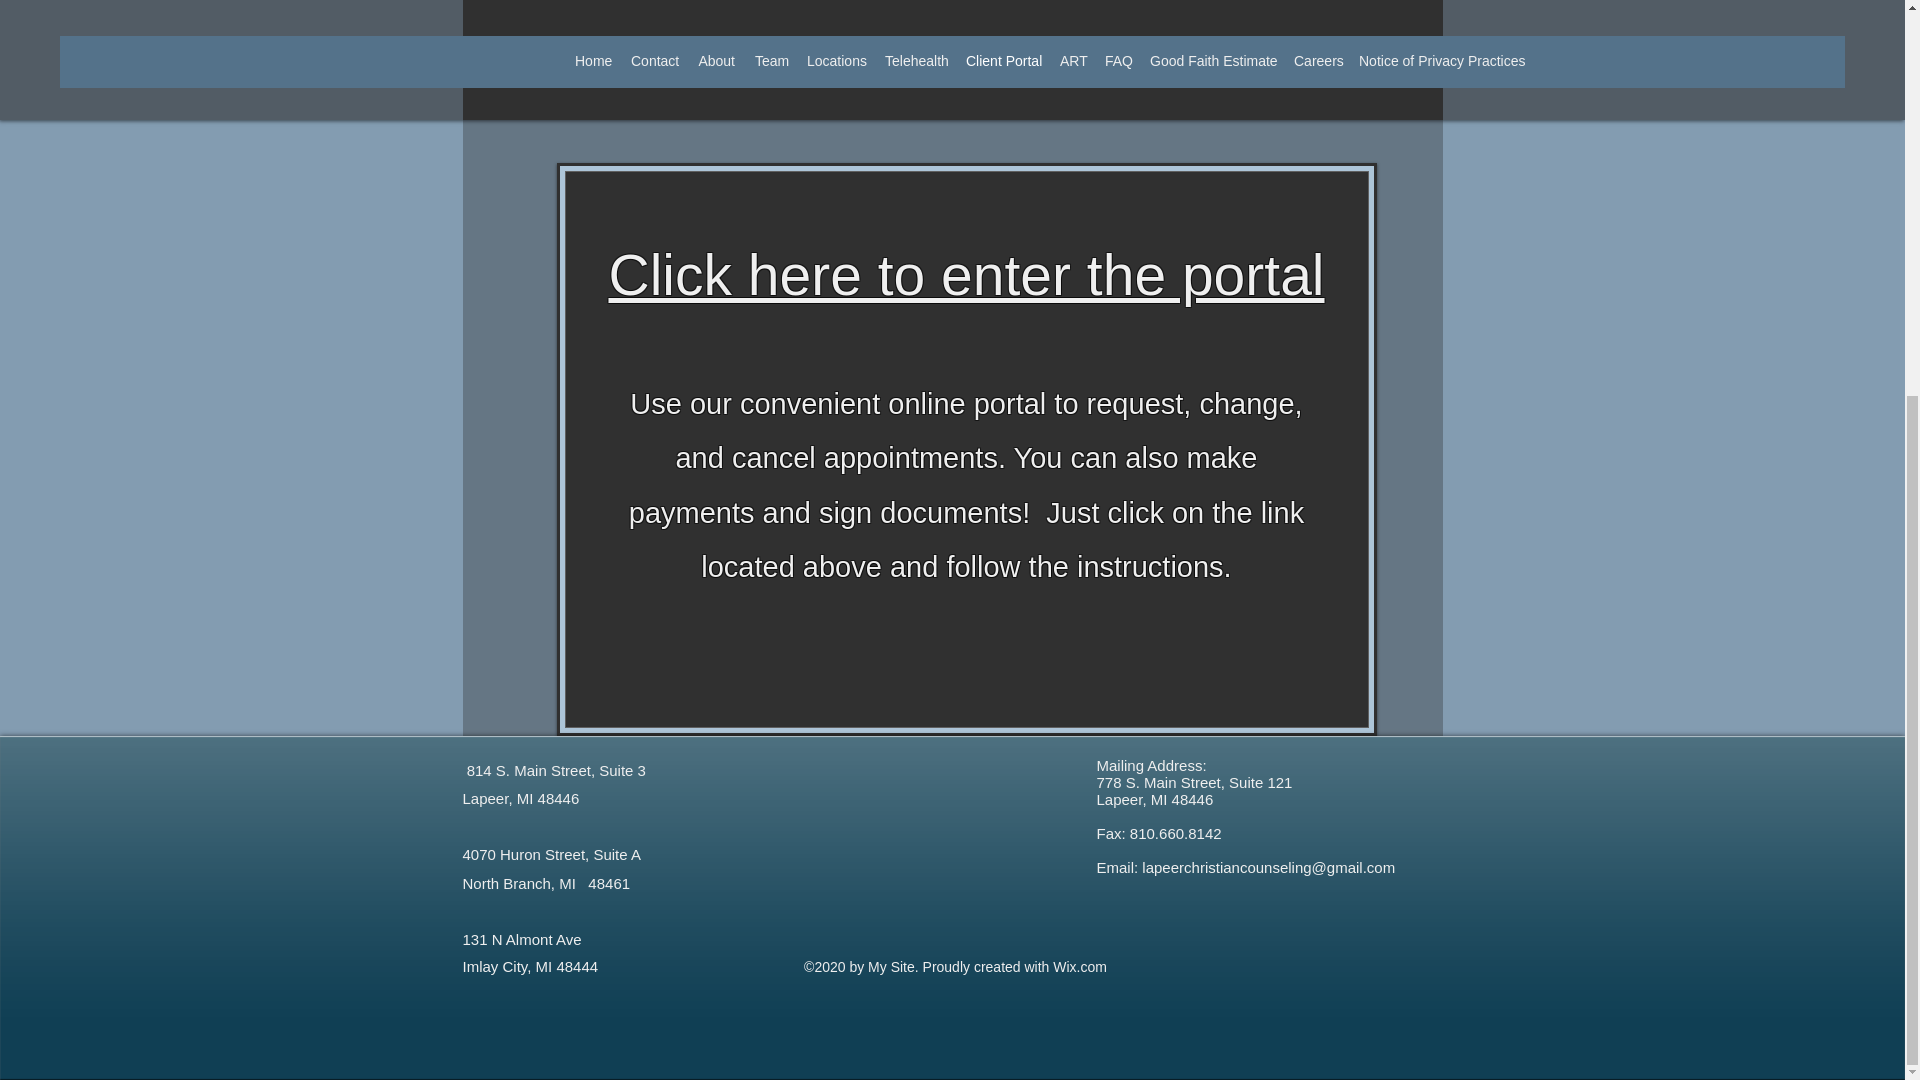 The height and width of the screenshot is (1080, 1920). Describe the element at coordinates (592, 60) in the screenshot. I see `Home` at that location.